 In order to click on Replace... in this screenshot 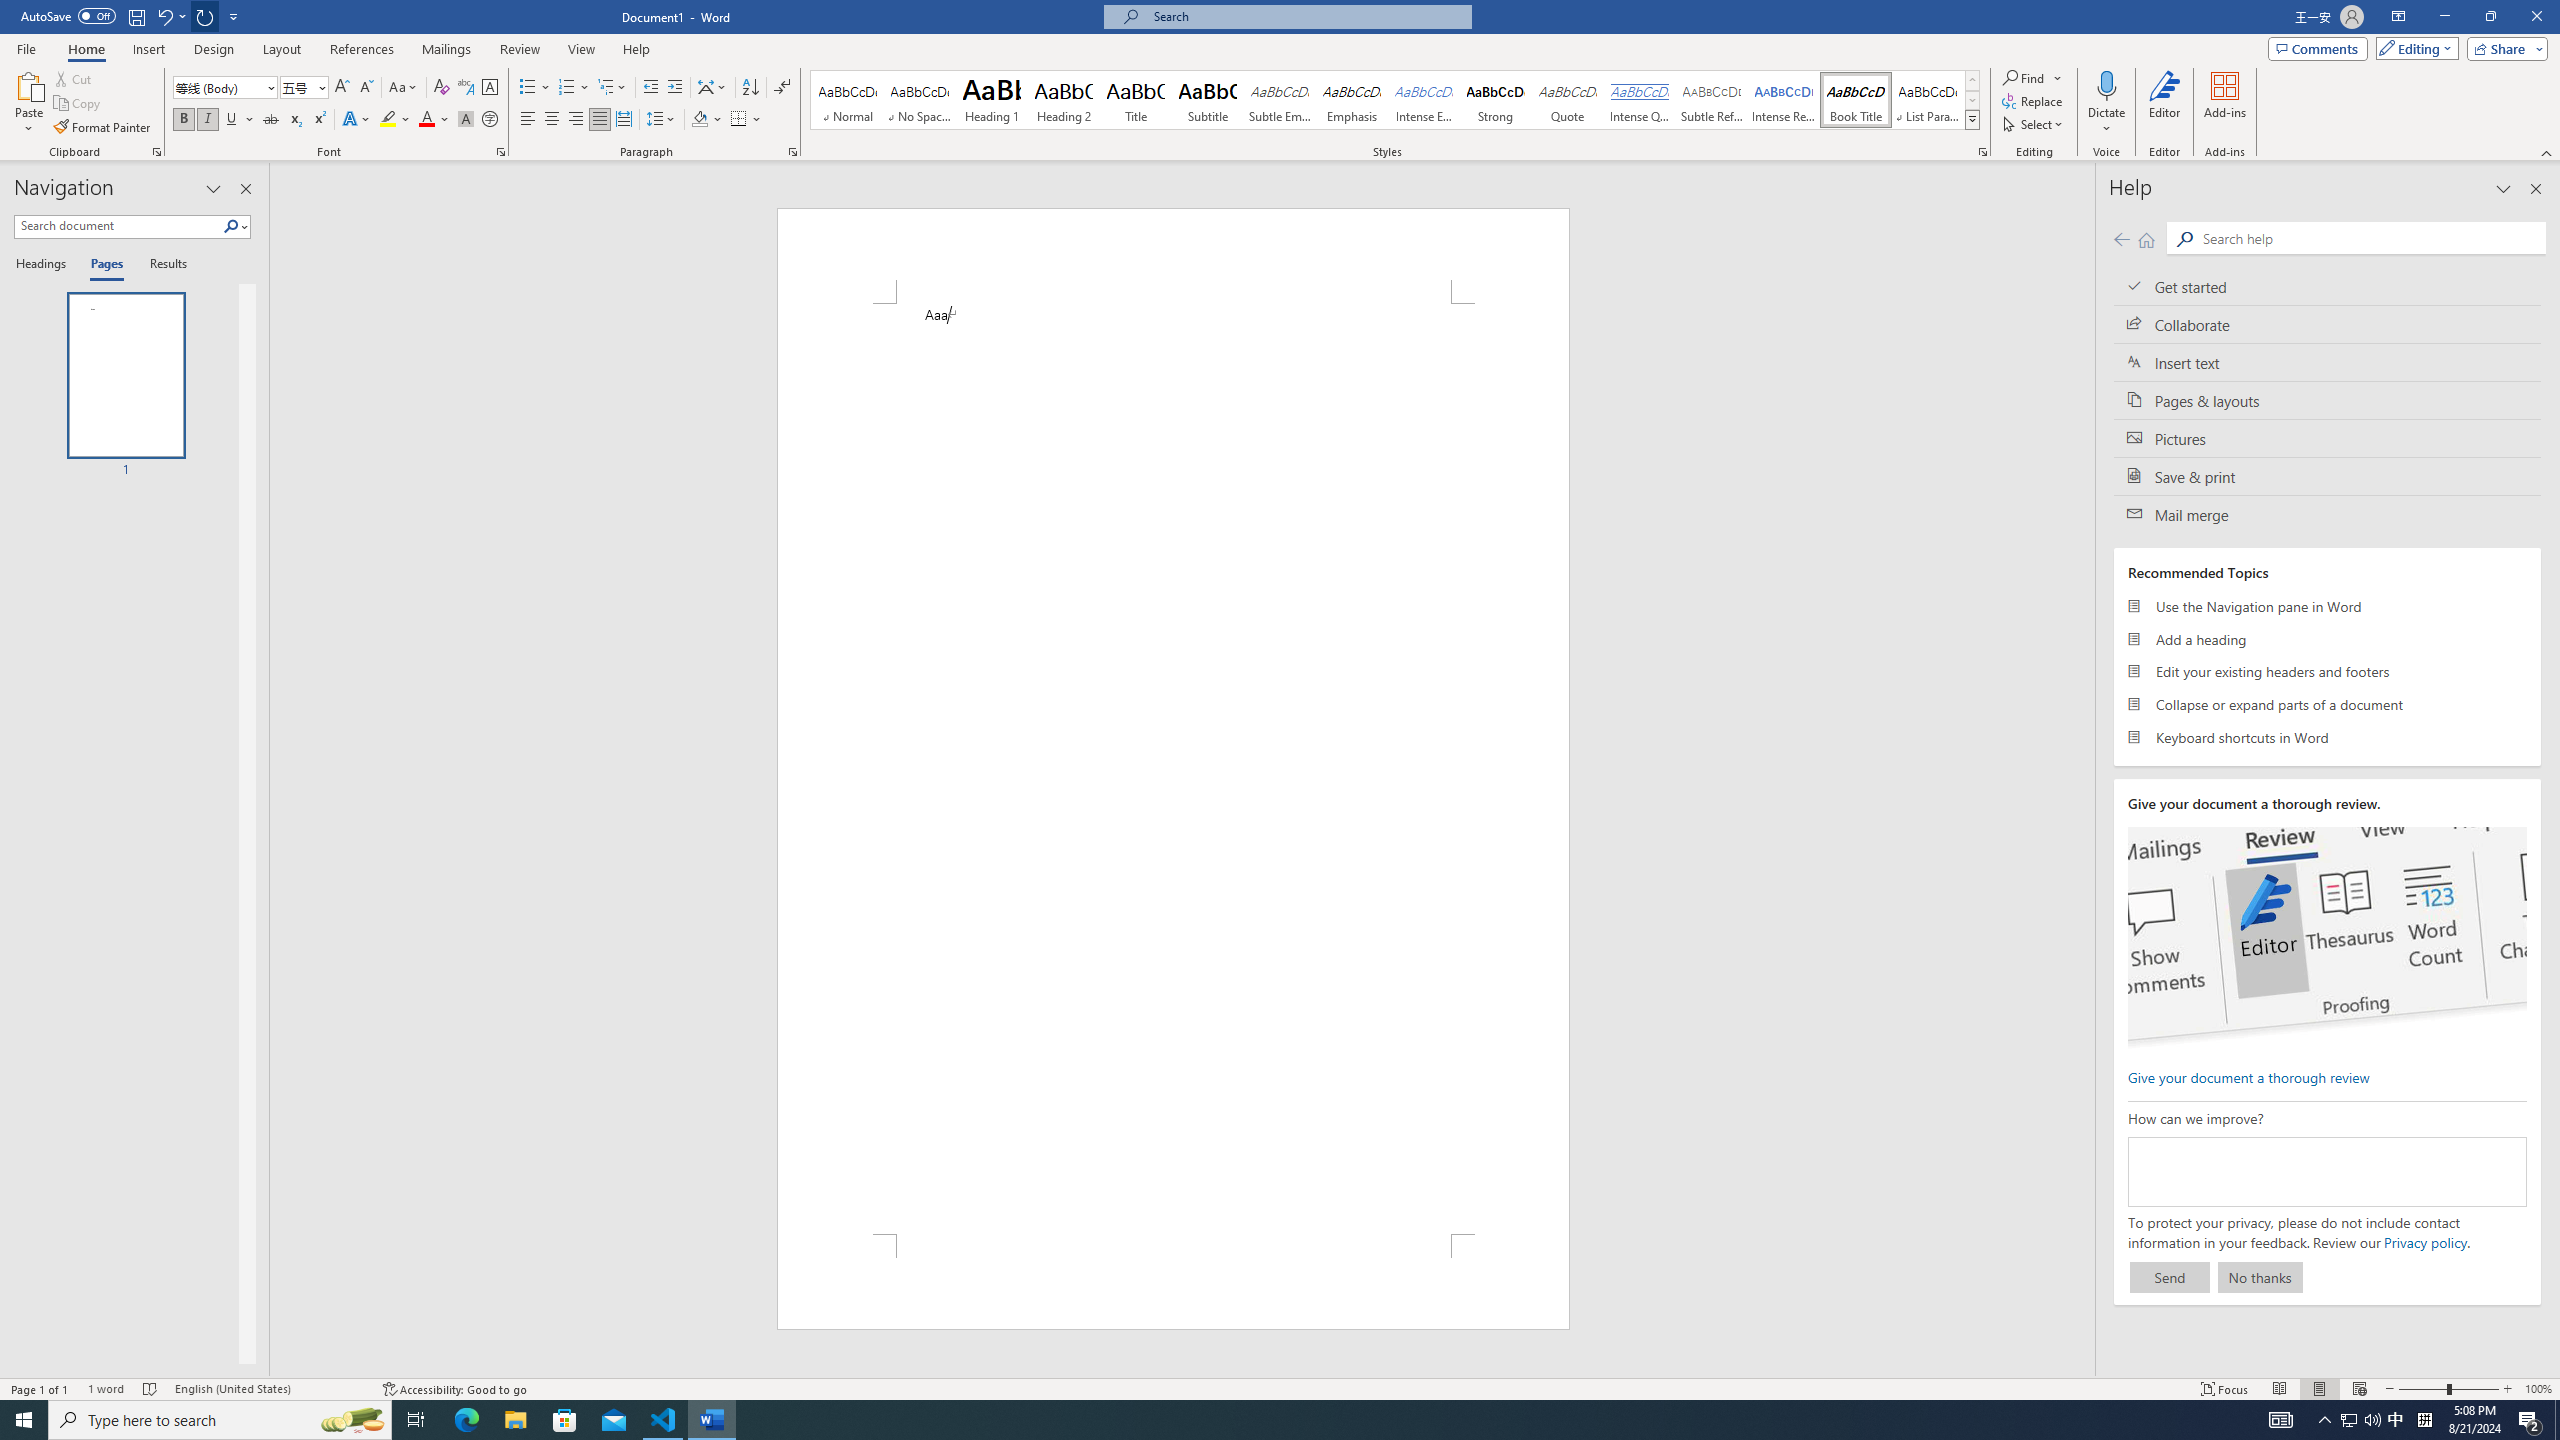, I will do `click(2034, 100)`.